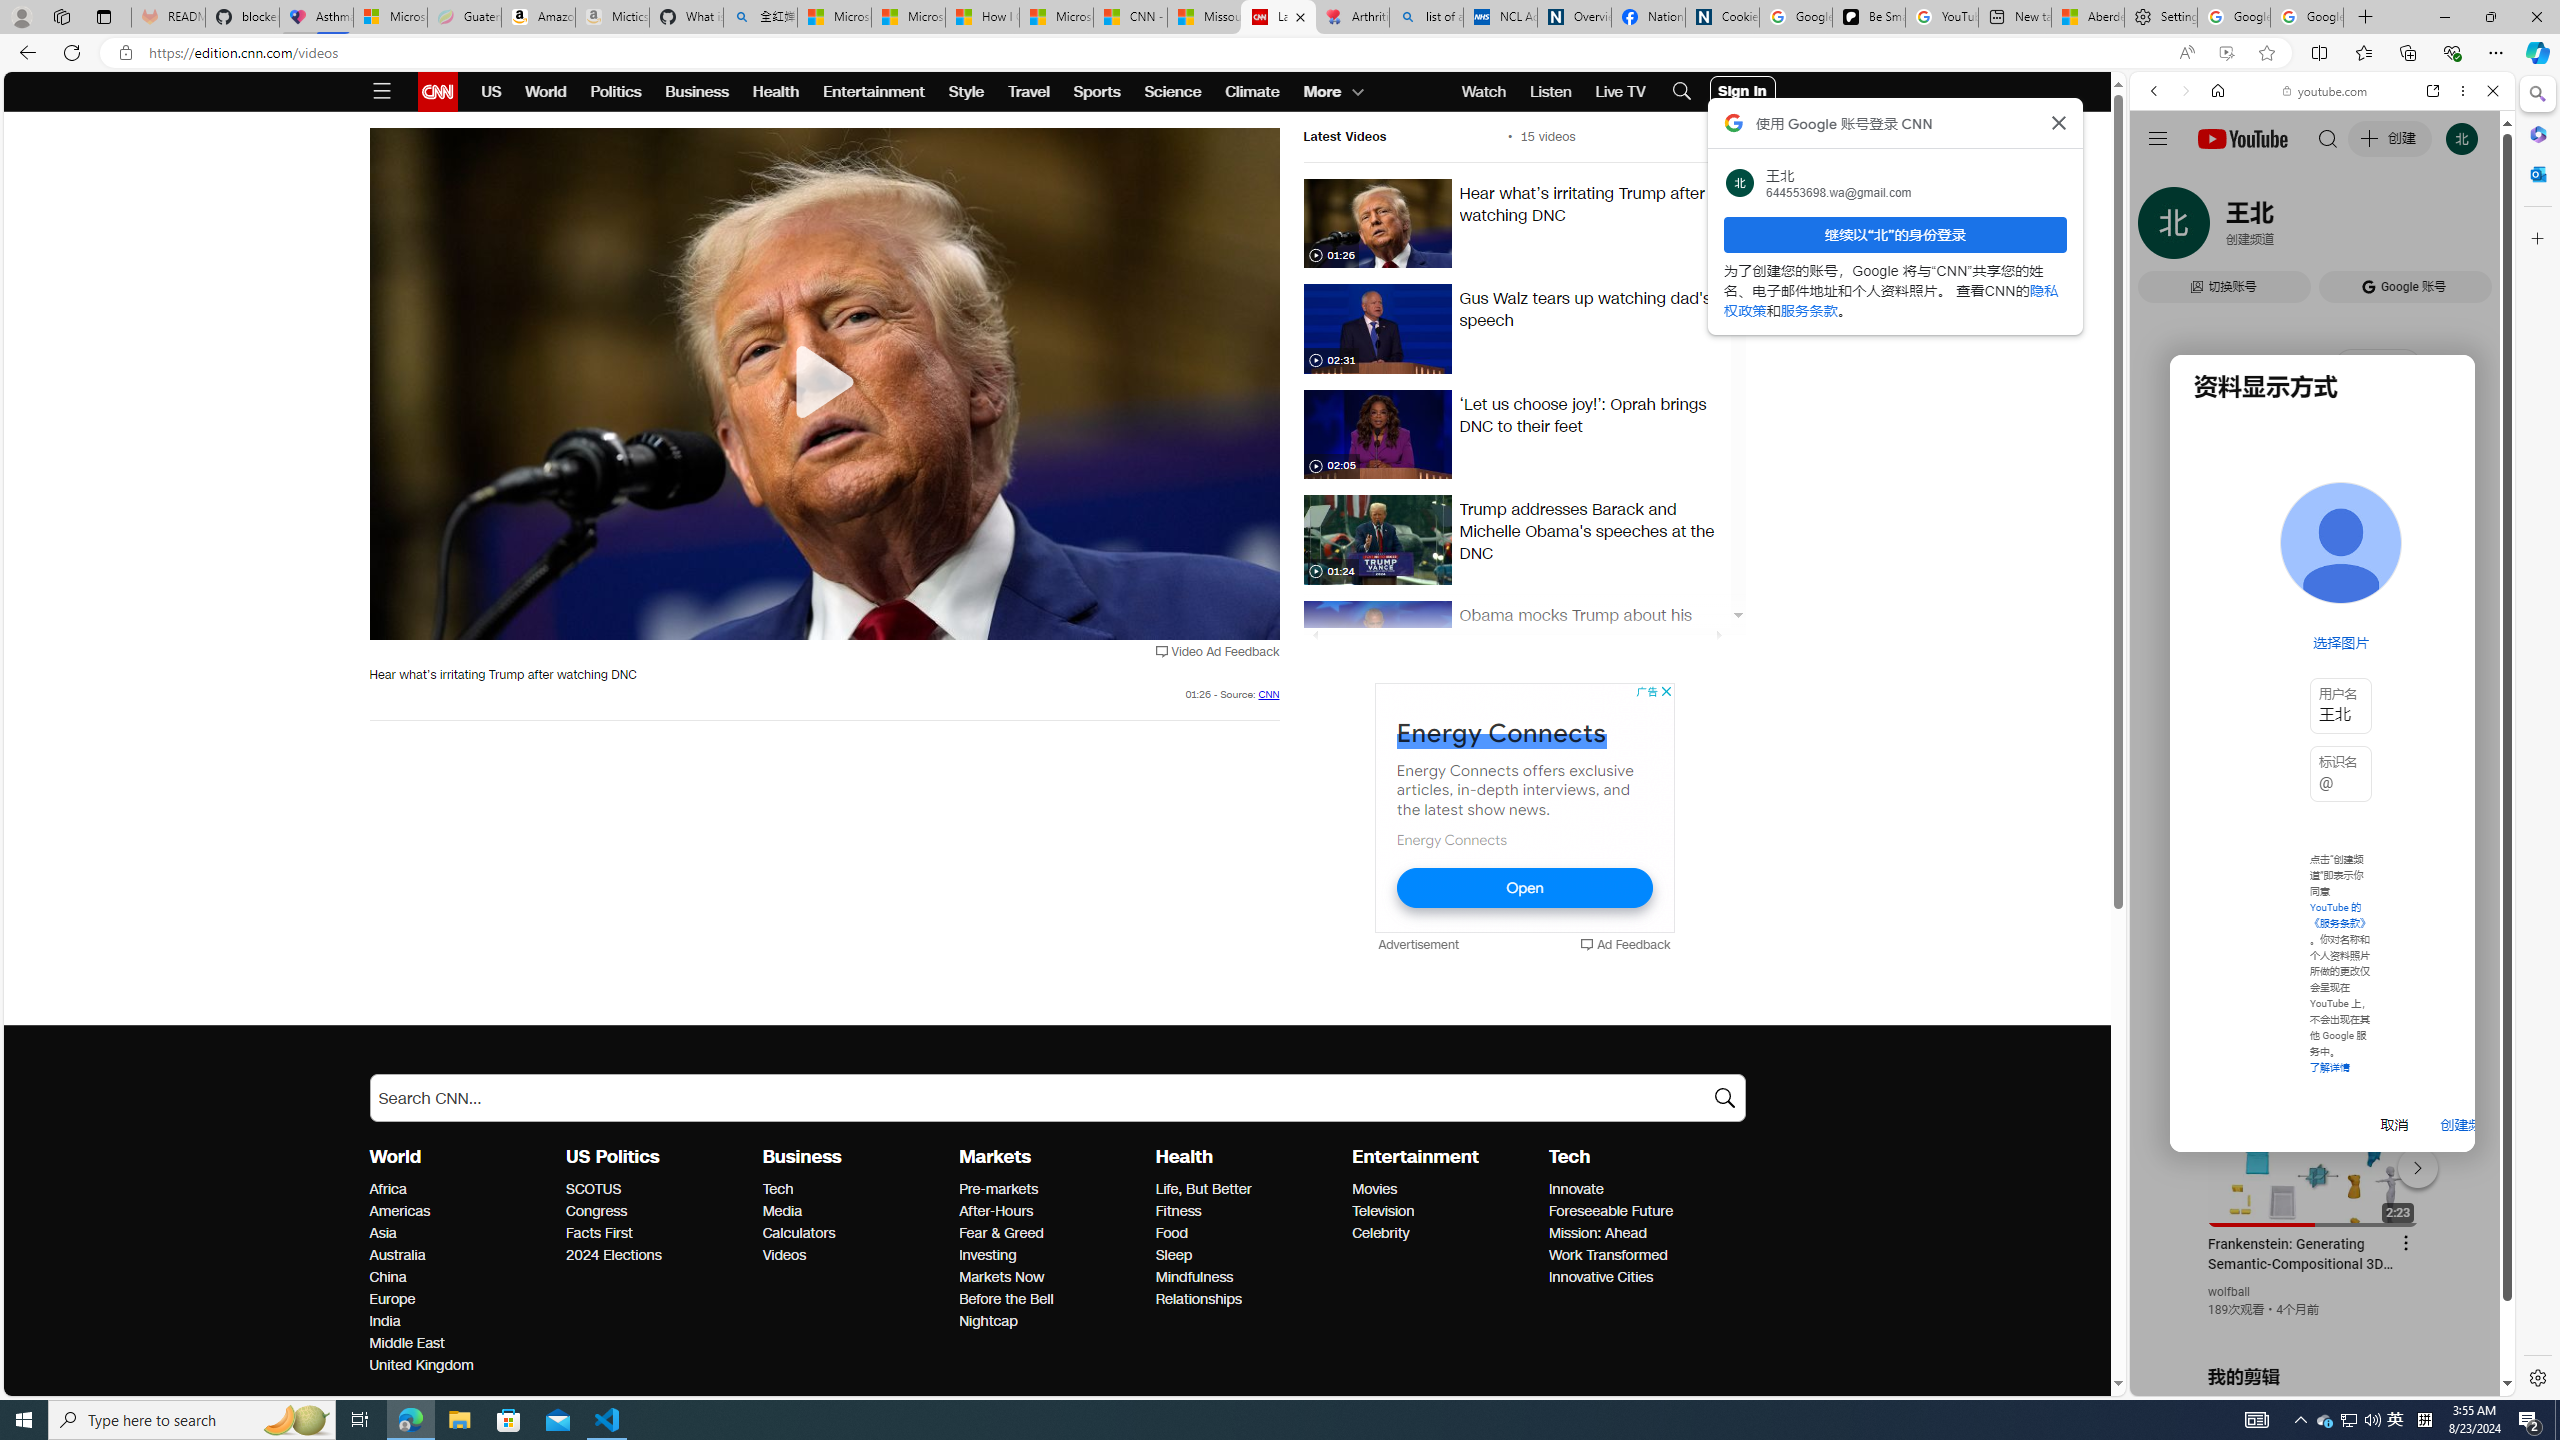 This screenshot has width=2560, height=1440. Describe the element at coordinates (854, 1212) in the screenshot. I see `Media` at that location.